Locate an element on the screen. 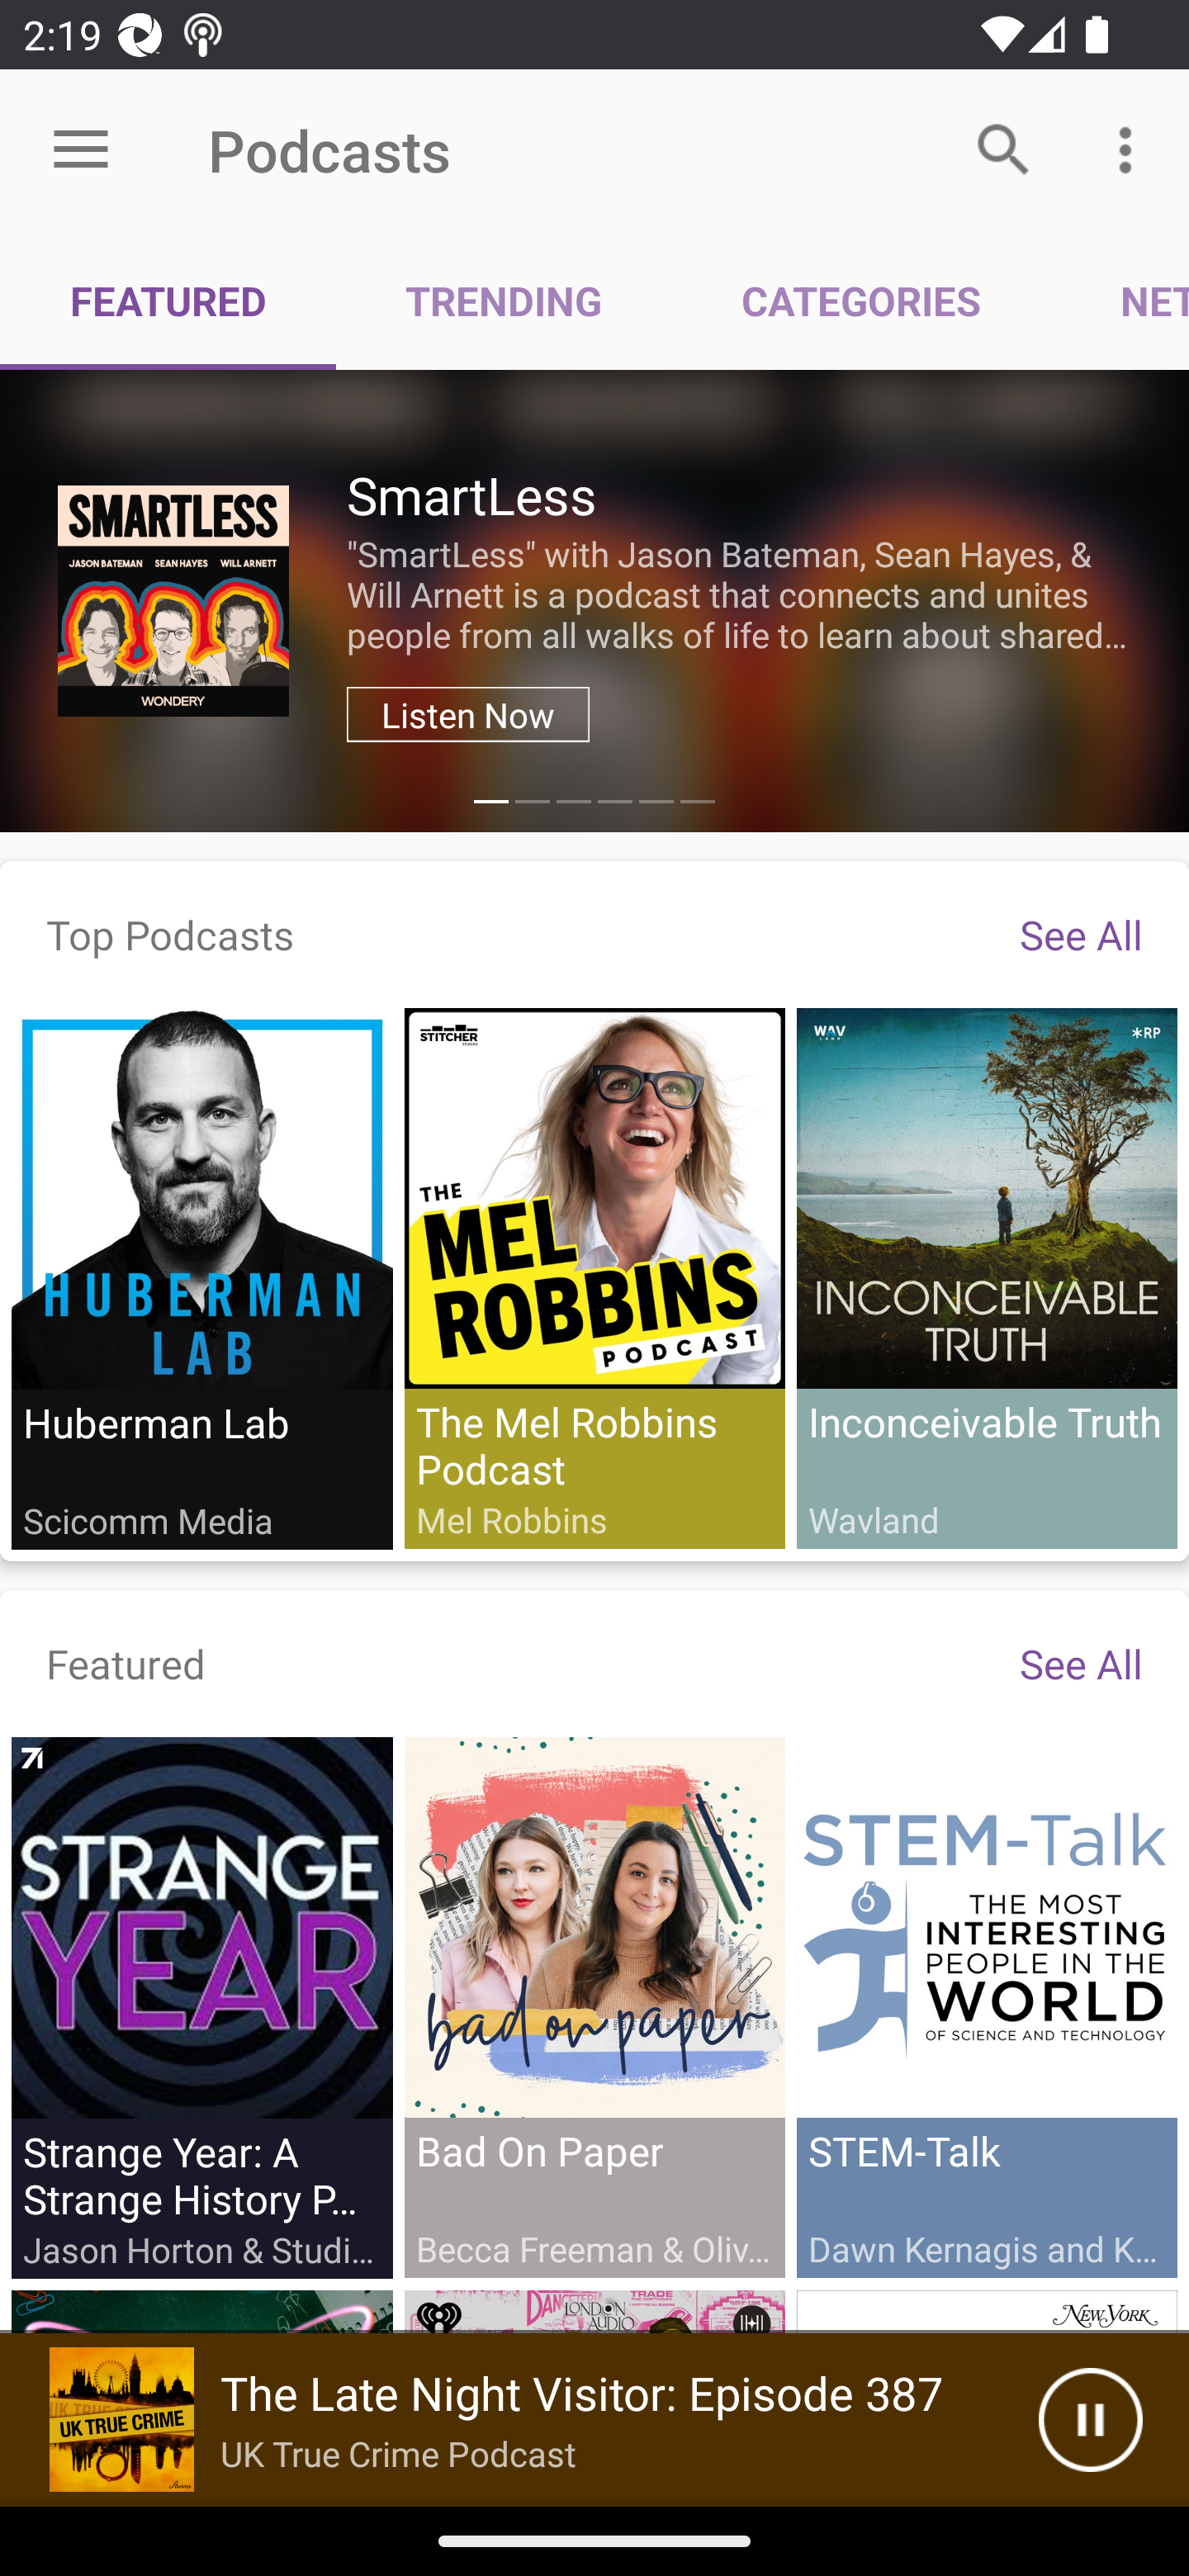  FEATURED is located at coordinates (168, 301).